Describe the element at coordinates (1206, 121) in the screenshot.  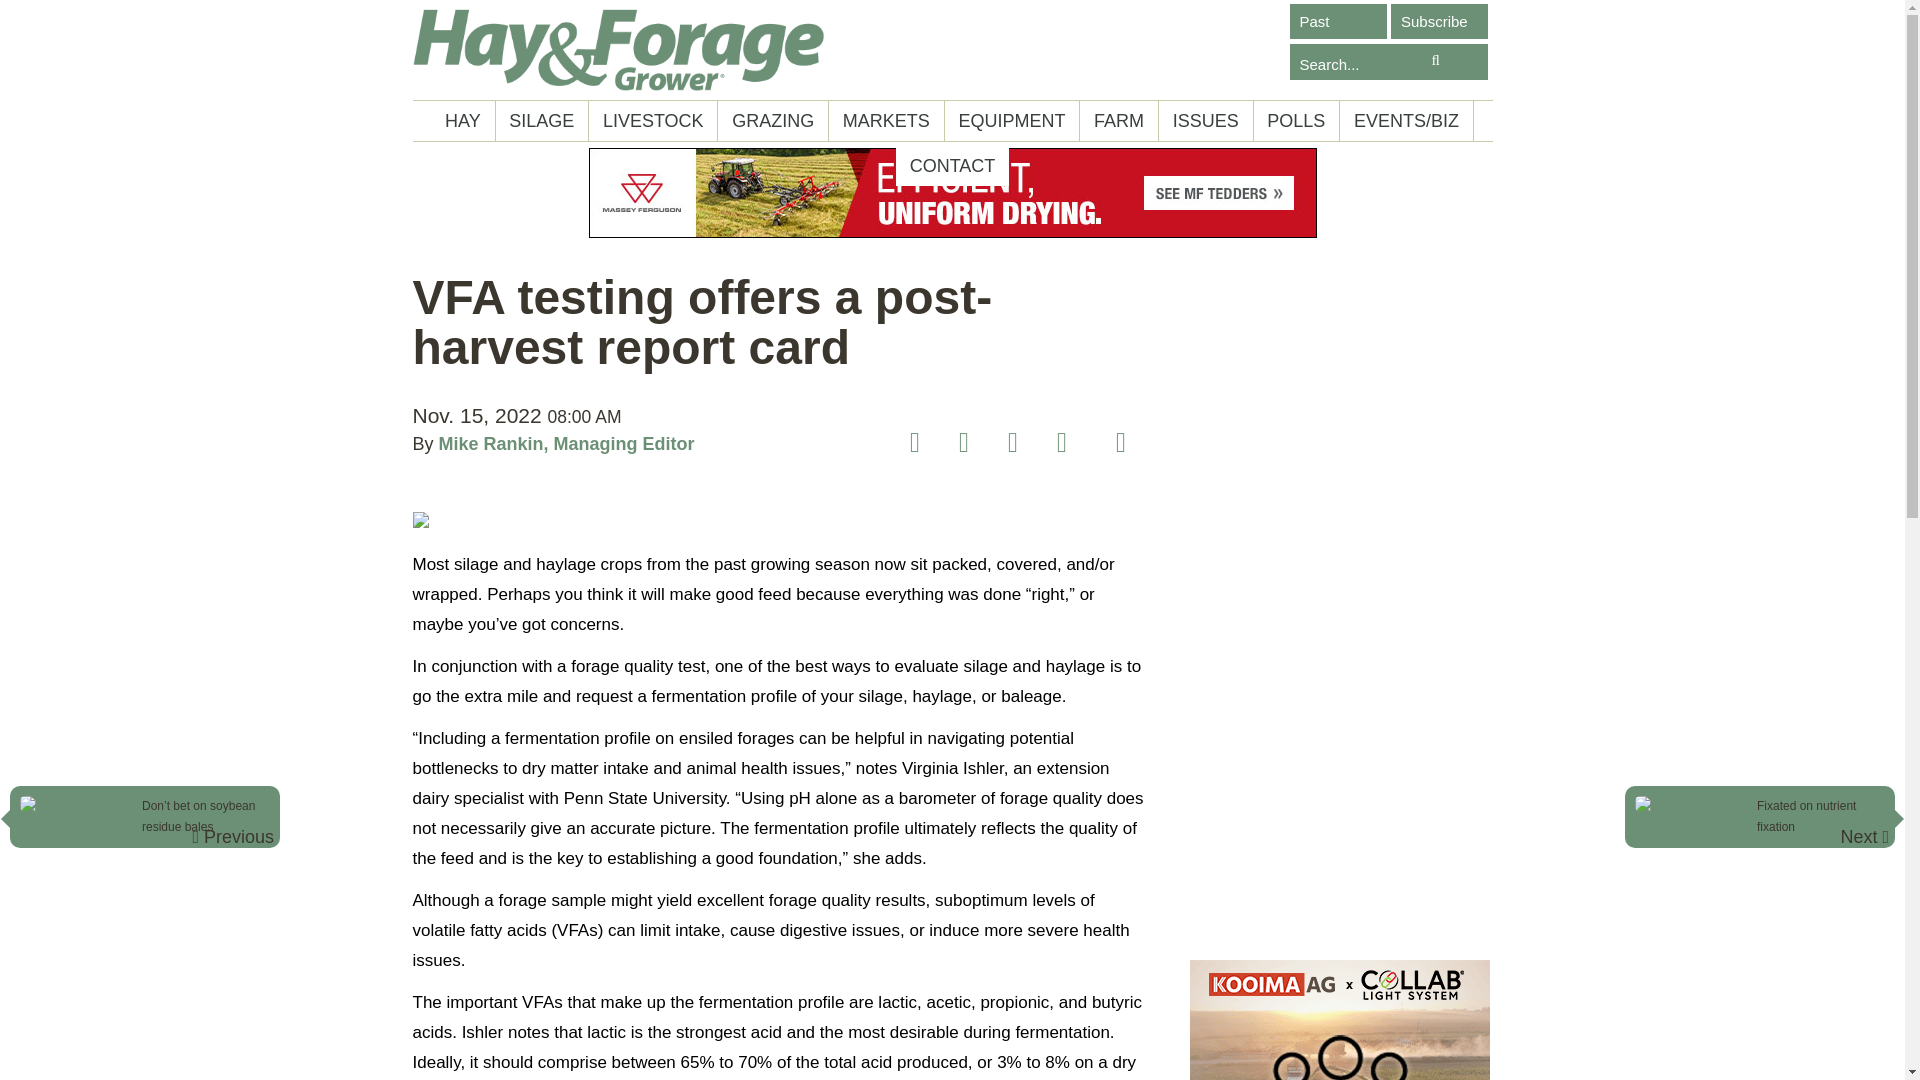
I see `ISSUES` at that location.